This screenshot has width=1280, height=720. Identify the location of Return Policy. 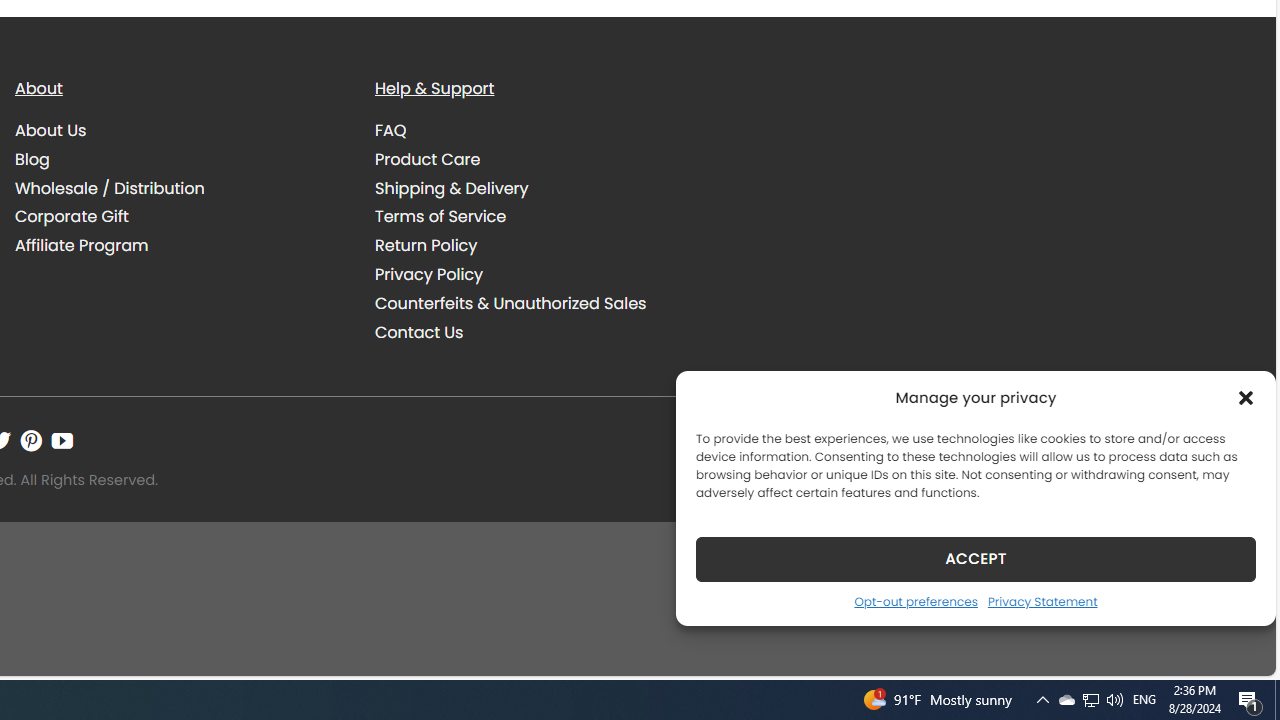
(540, 246).